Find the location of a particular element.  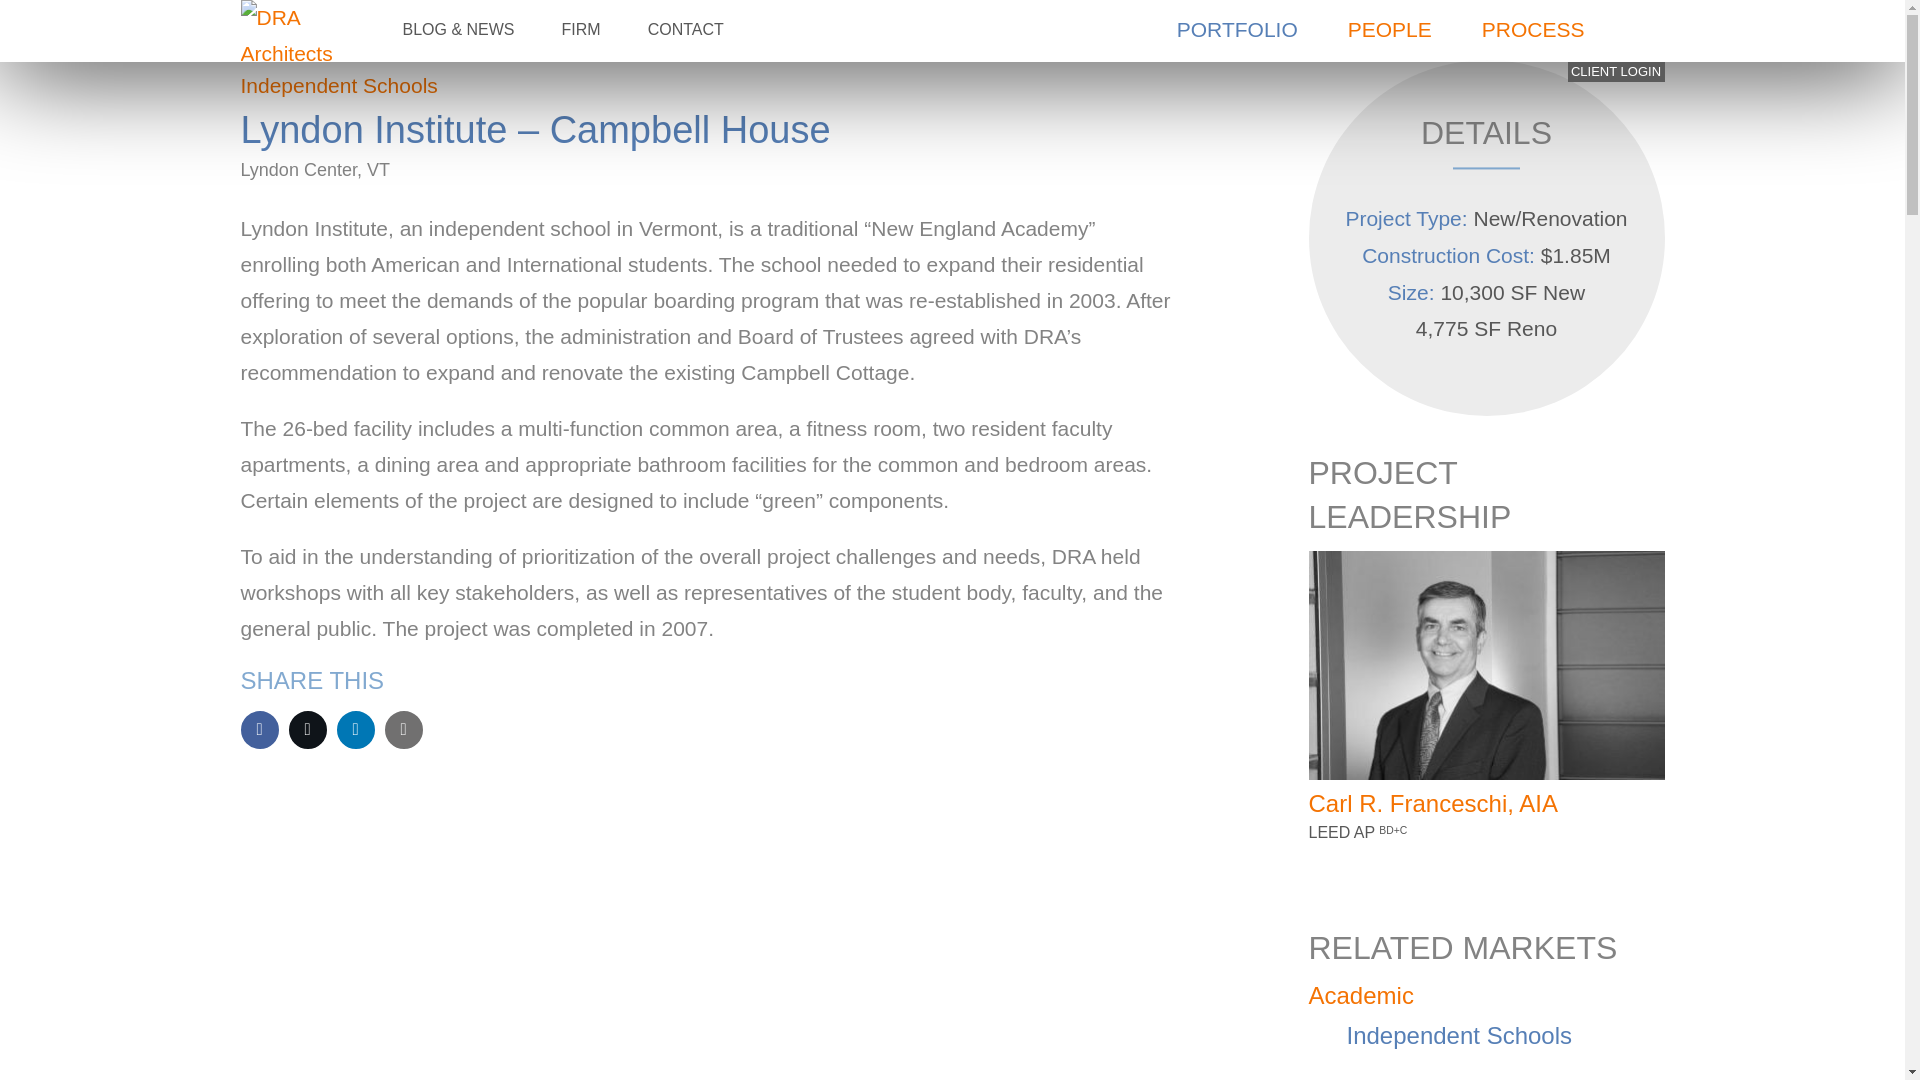

PROCESS is located at coordinates (1533, 30).